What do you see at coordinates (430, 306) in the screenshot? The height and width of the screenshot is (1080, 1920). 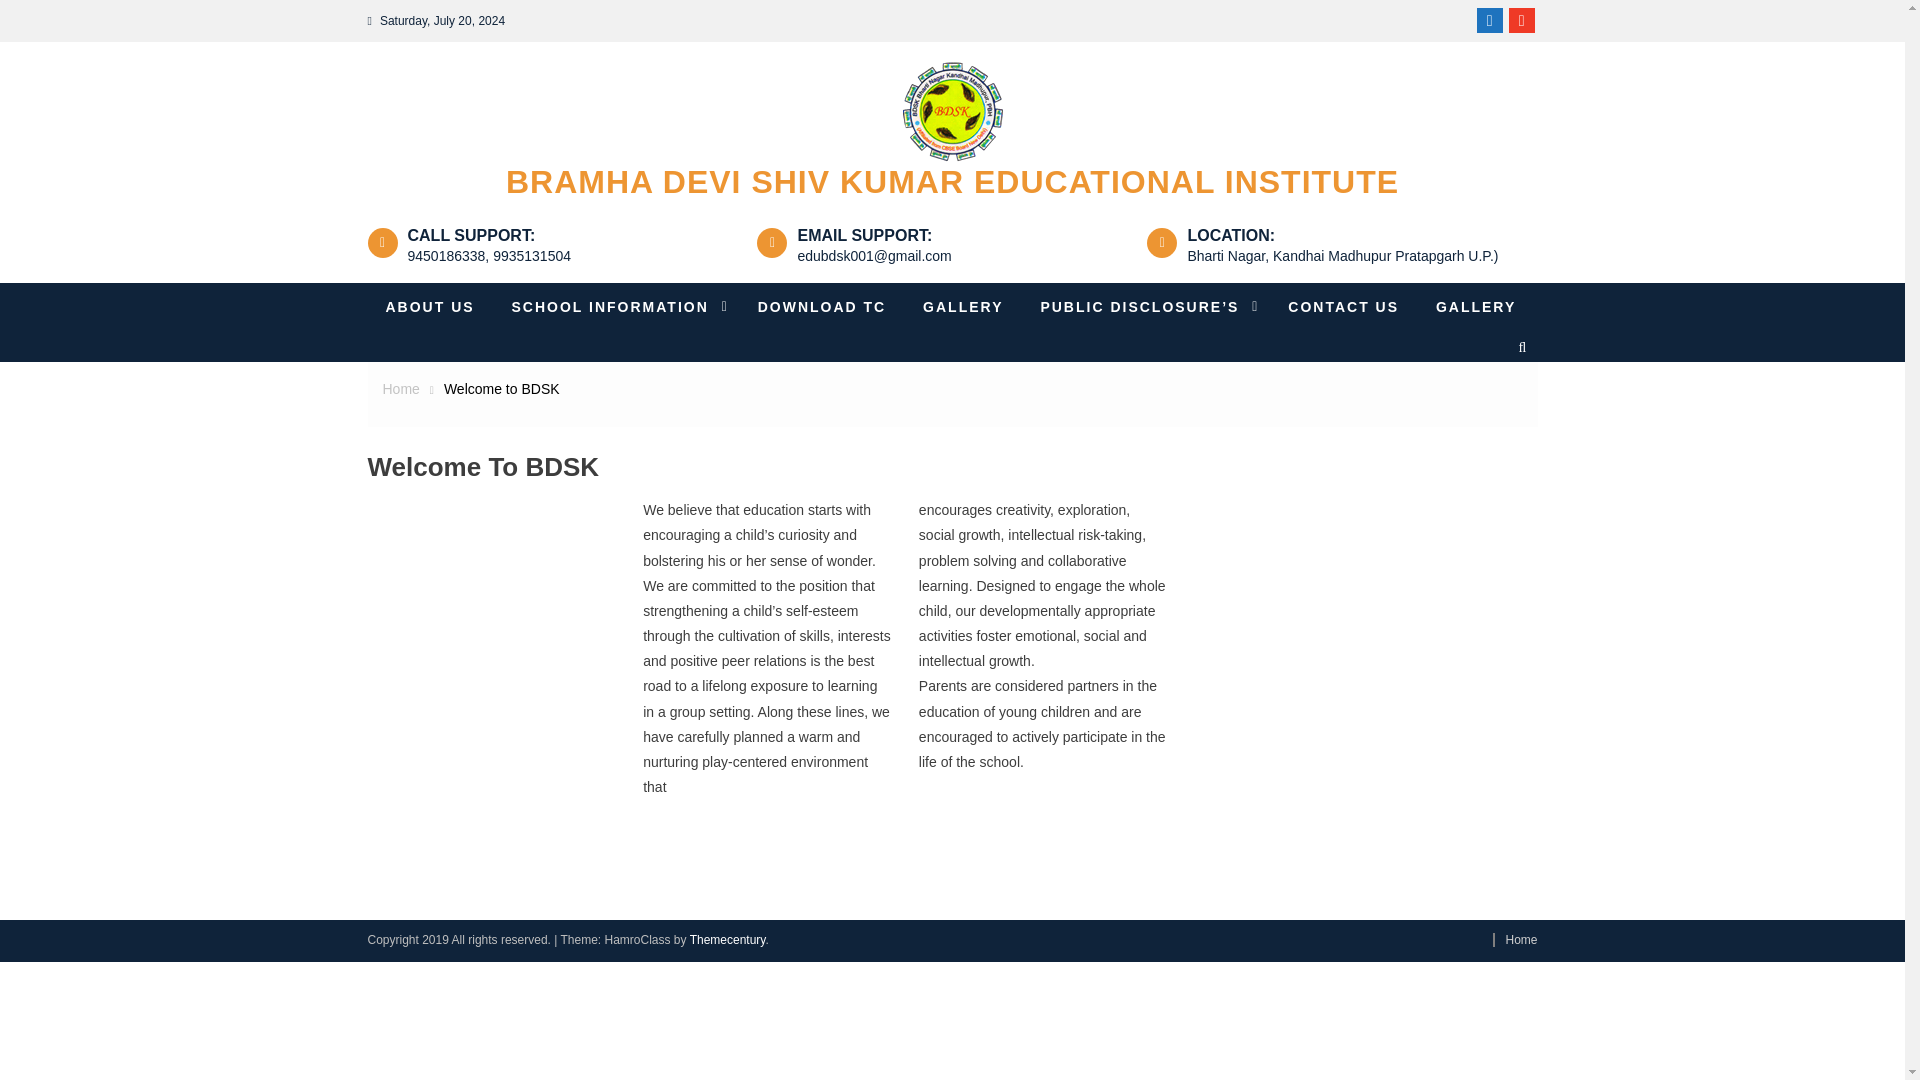 I see `ABOUT US` at bounding box center [430, 306].